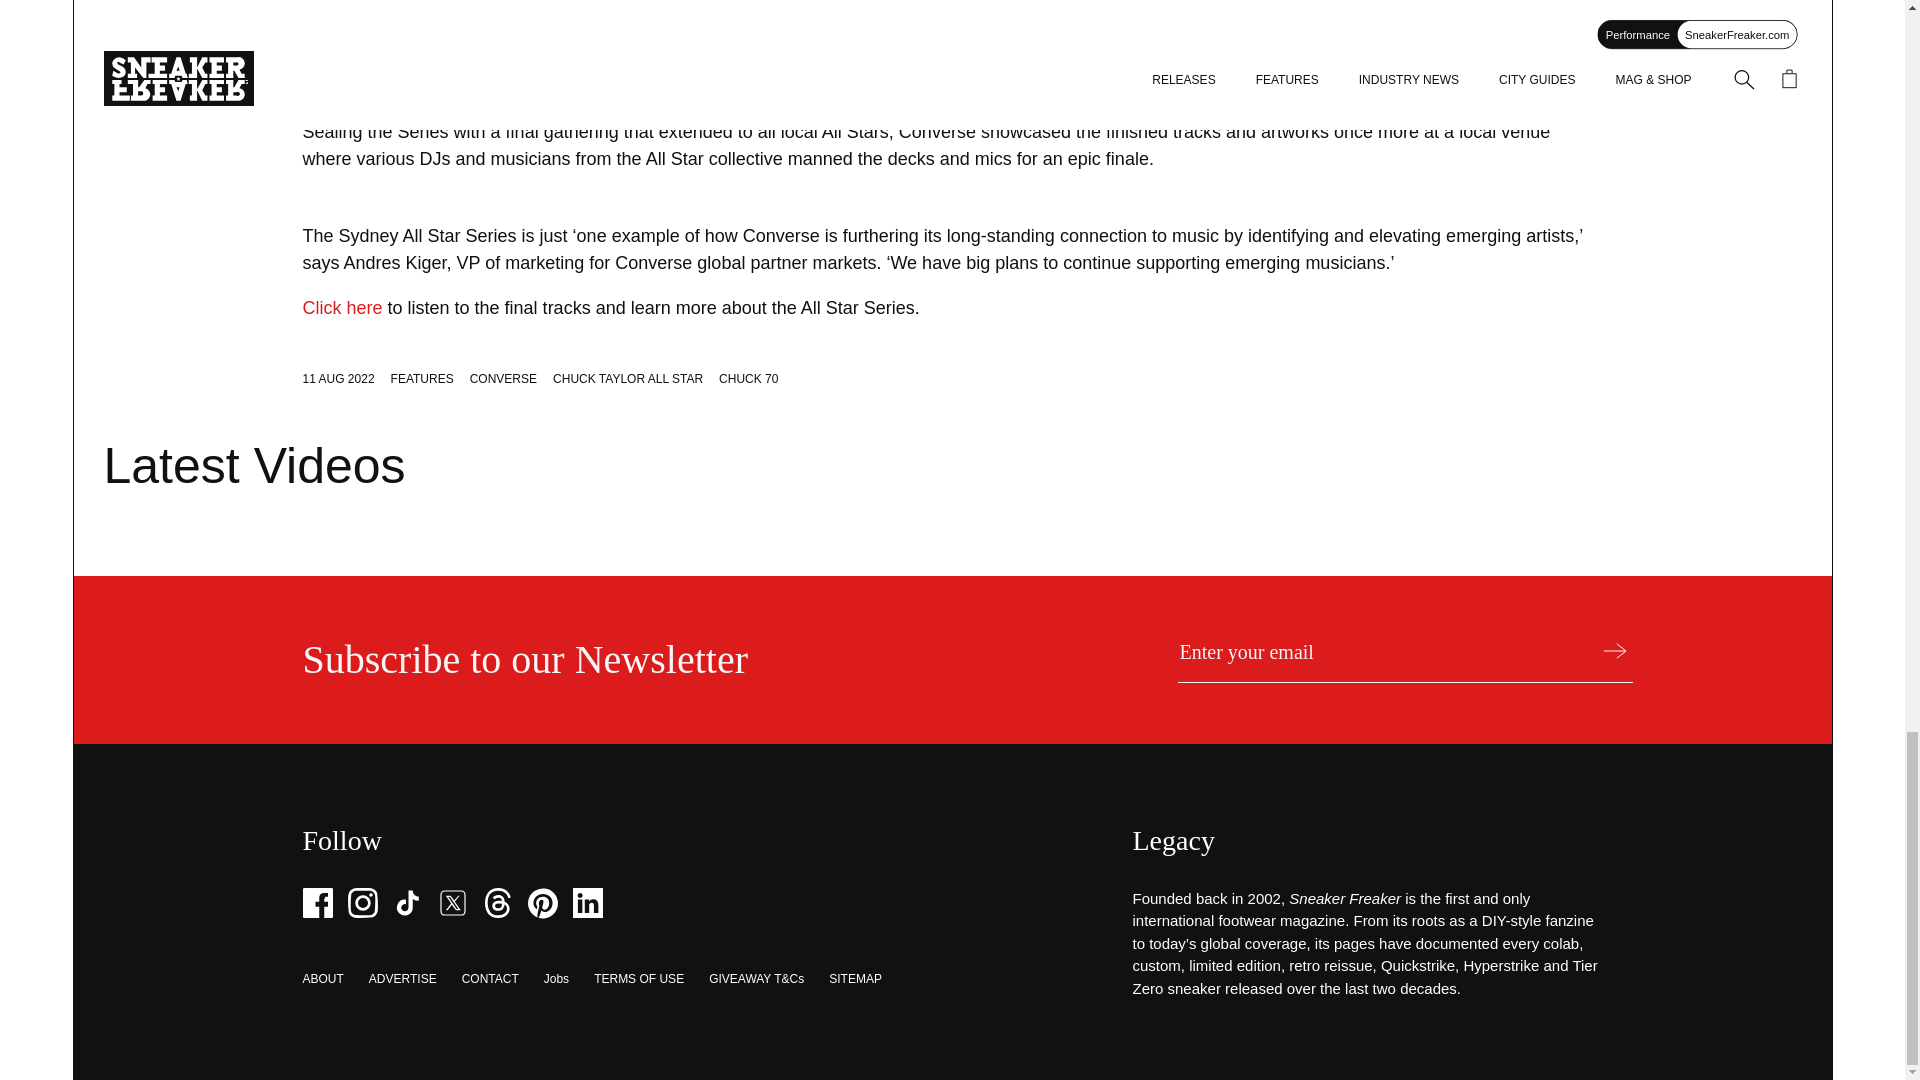 Image resolution: width=1920 pixels, height=1080 pixels. I want to click on ADVERTISE, so click(402, 979).